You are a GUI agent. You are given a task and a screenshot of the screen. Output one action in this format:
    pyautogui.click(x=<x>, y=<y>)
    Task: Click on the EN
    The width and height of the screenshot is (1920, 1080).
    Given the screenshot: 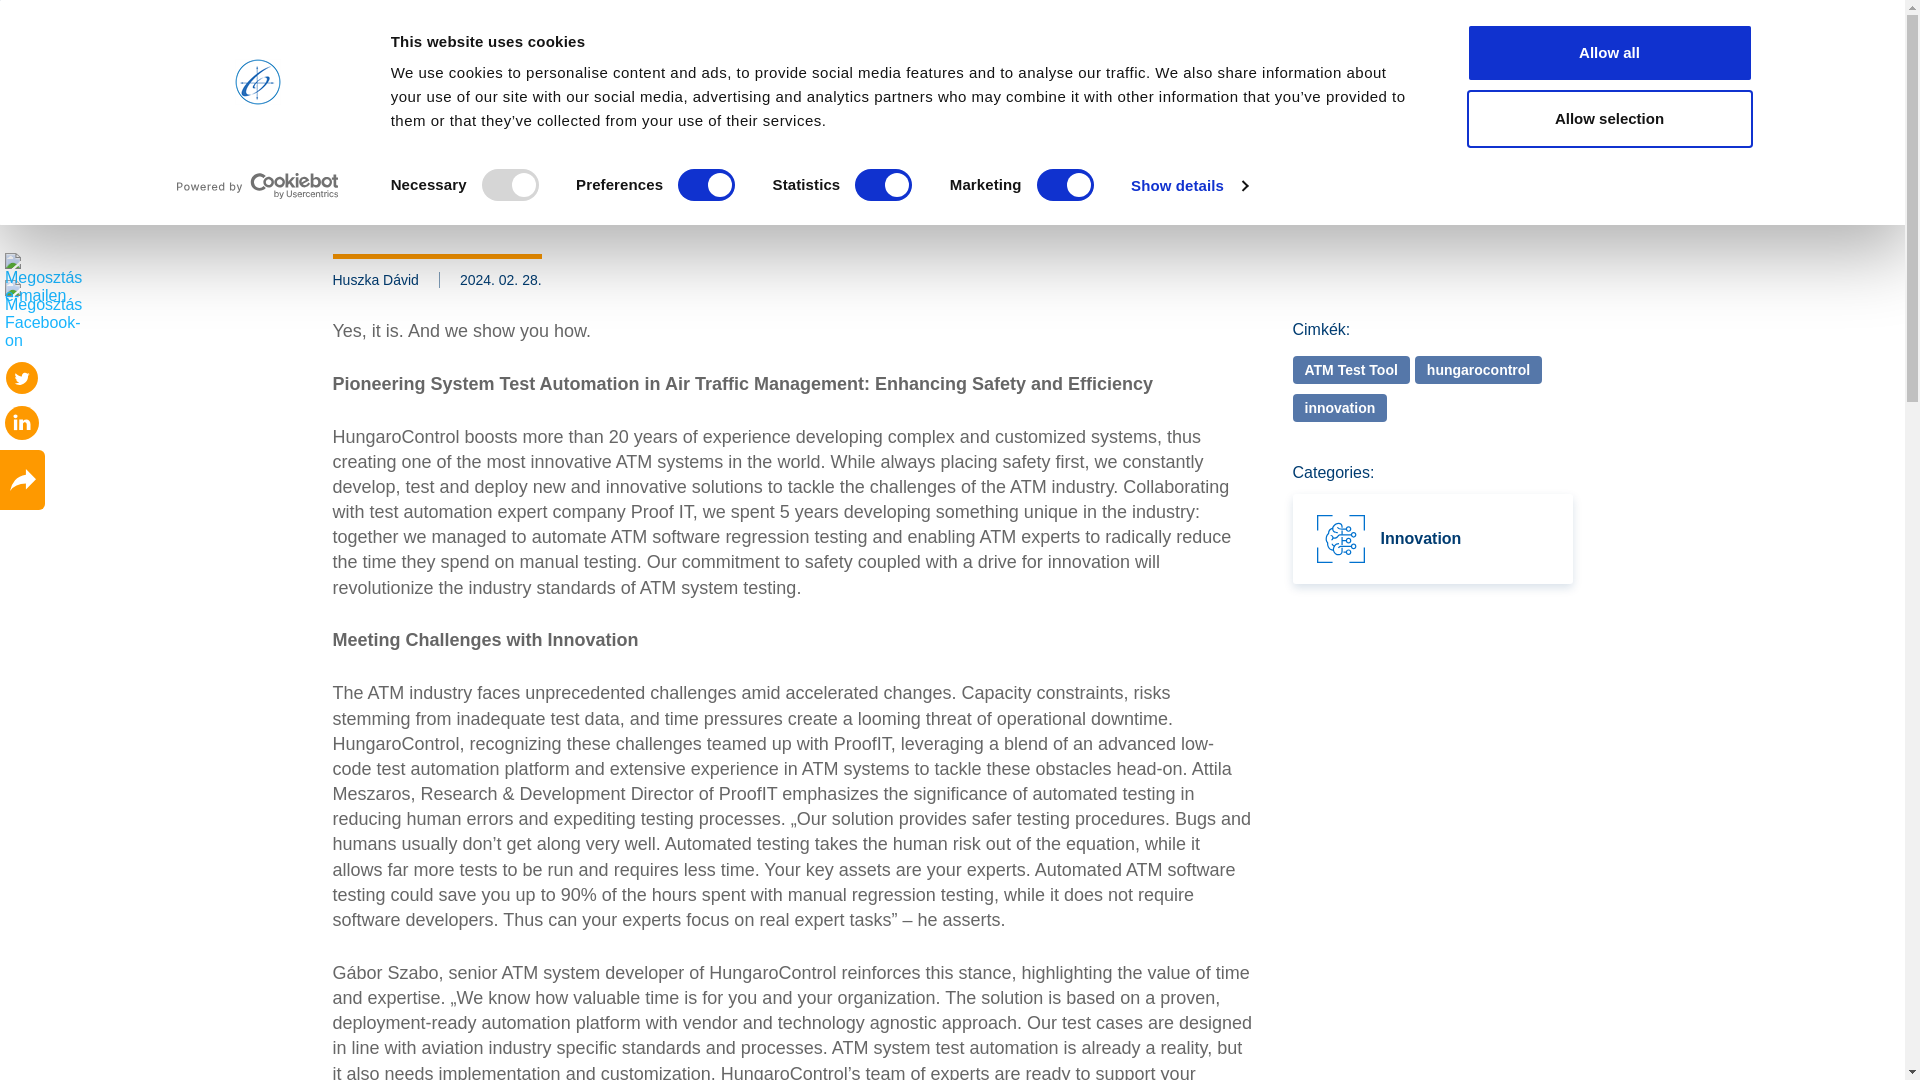 What is the action you would take?
    pyautogui.click(x=1544, y=20)
    